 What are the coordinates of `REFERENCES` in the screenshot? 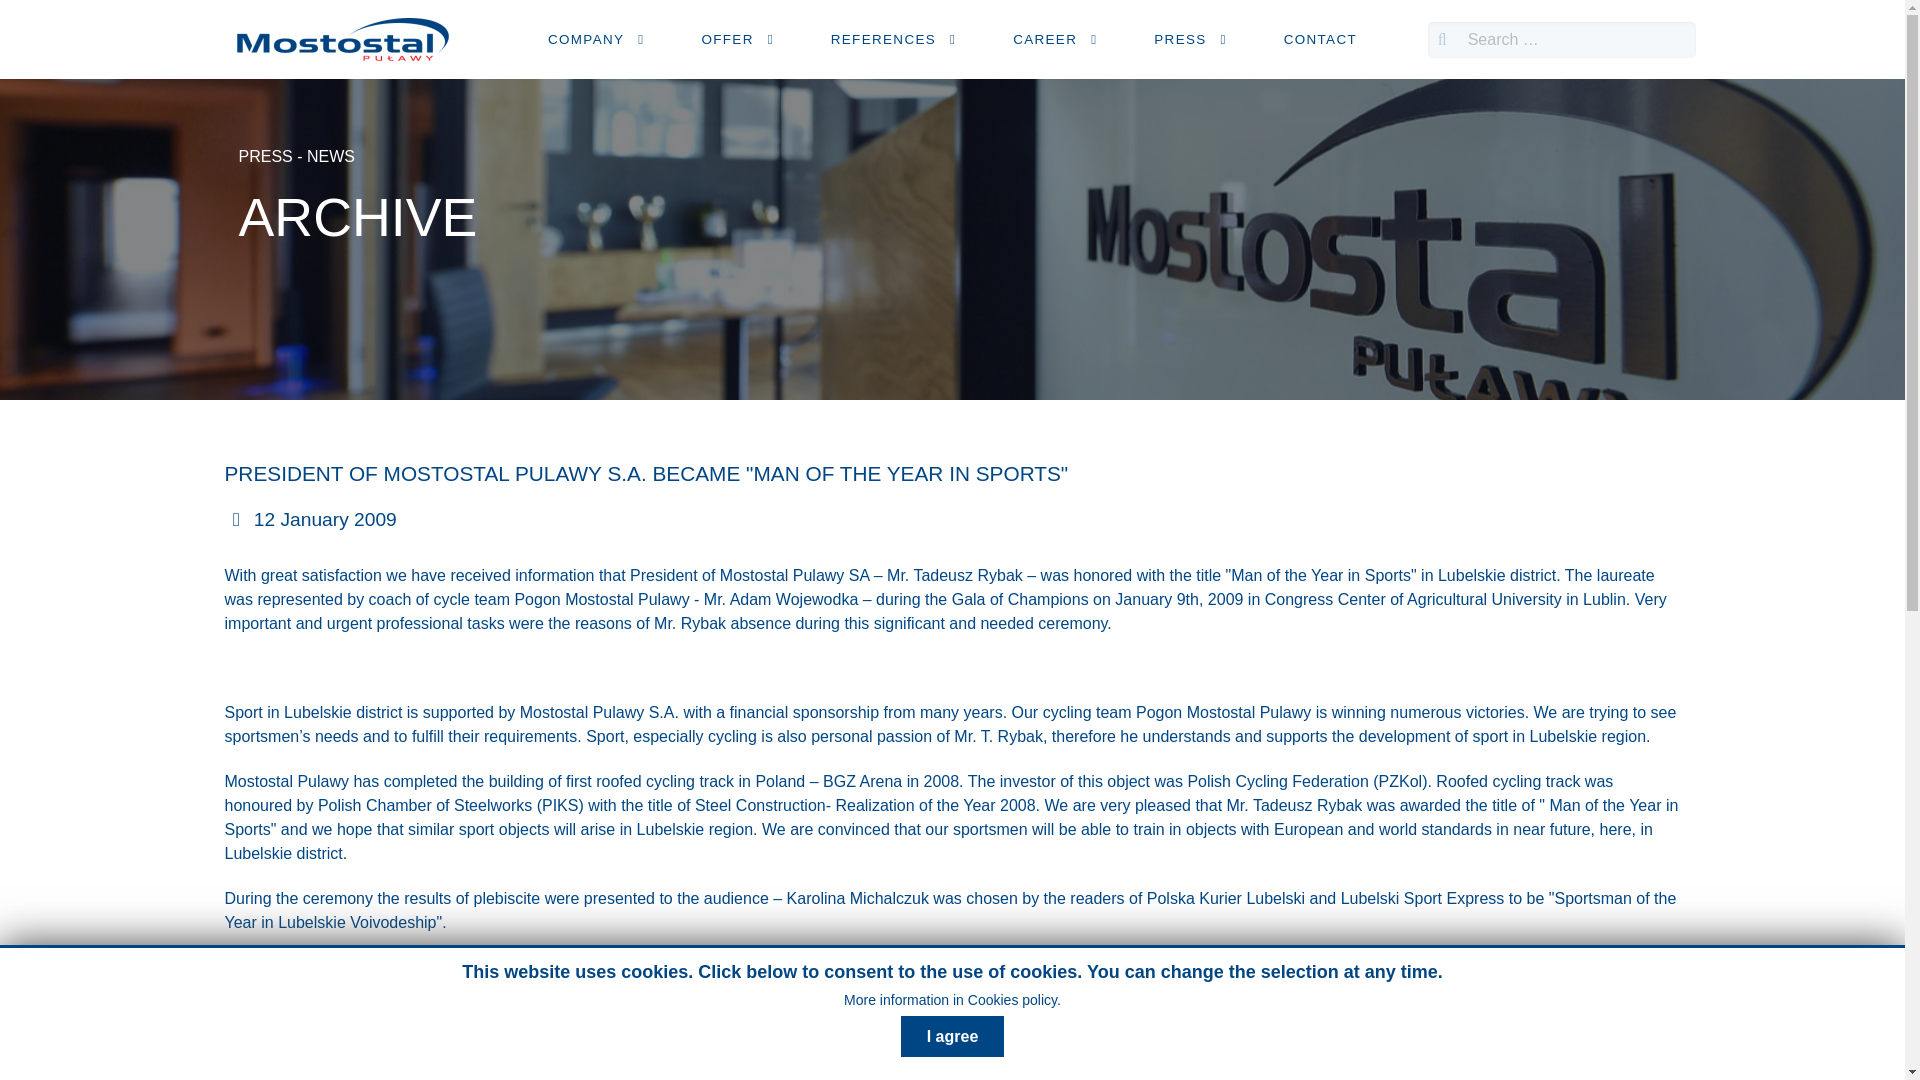 It's located at (897, 40).